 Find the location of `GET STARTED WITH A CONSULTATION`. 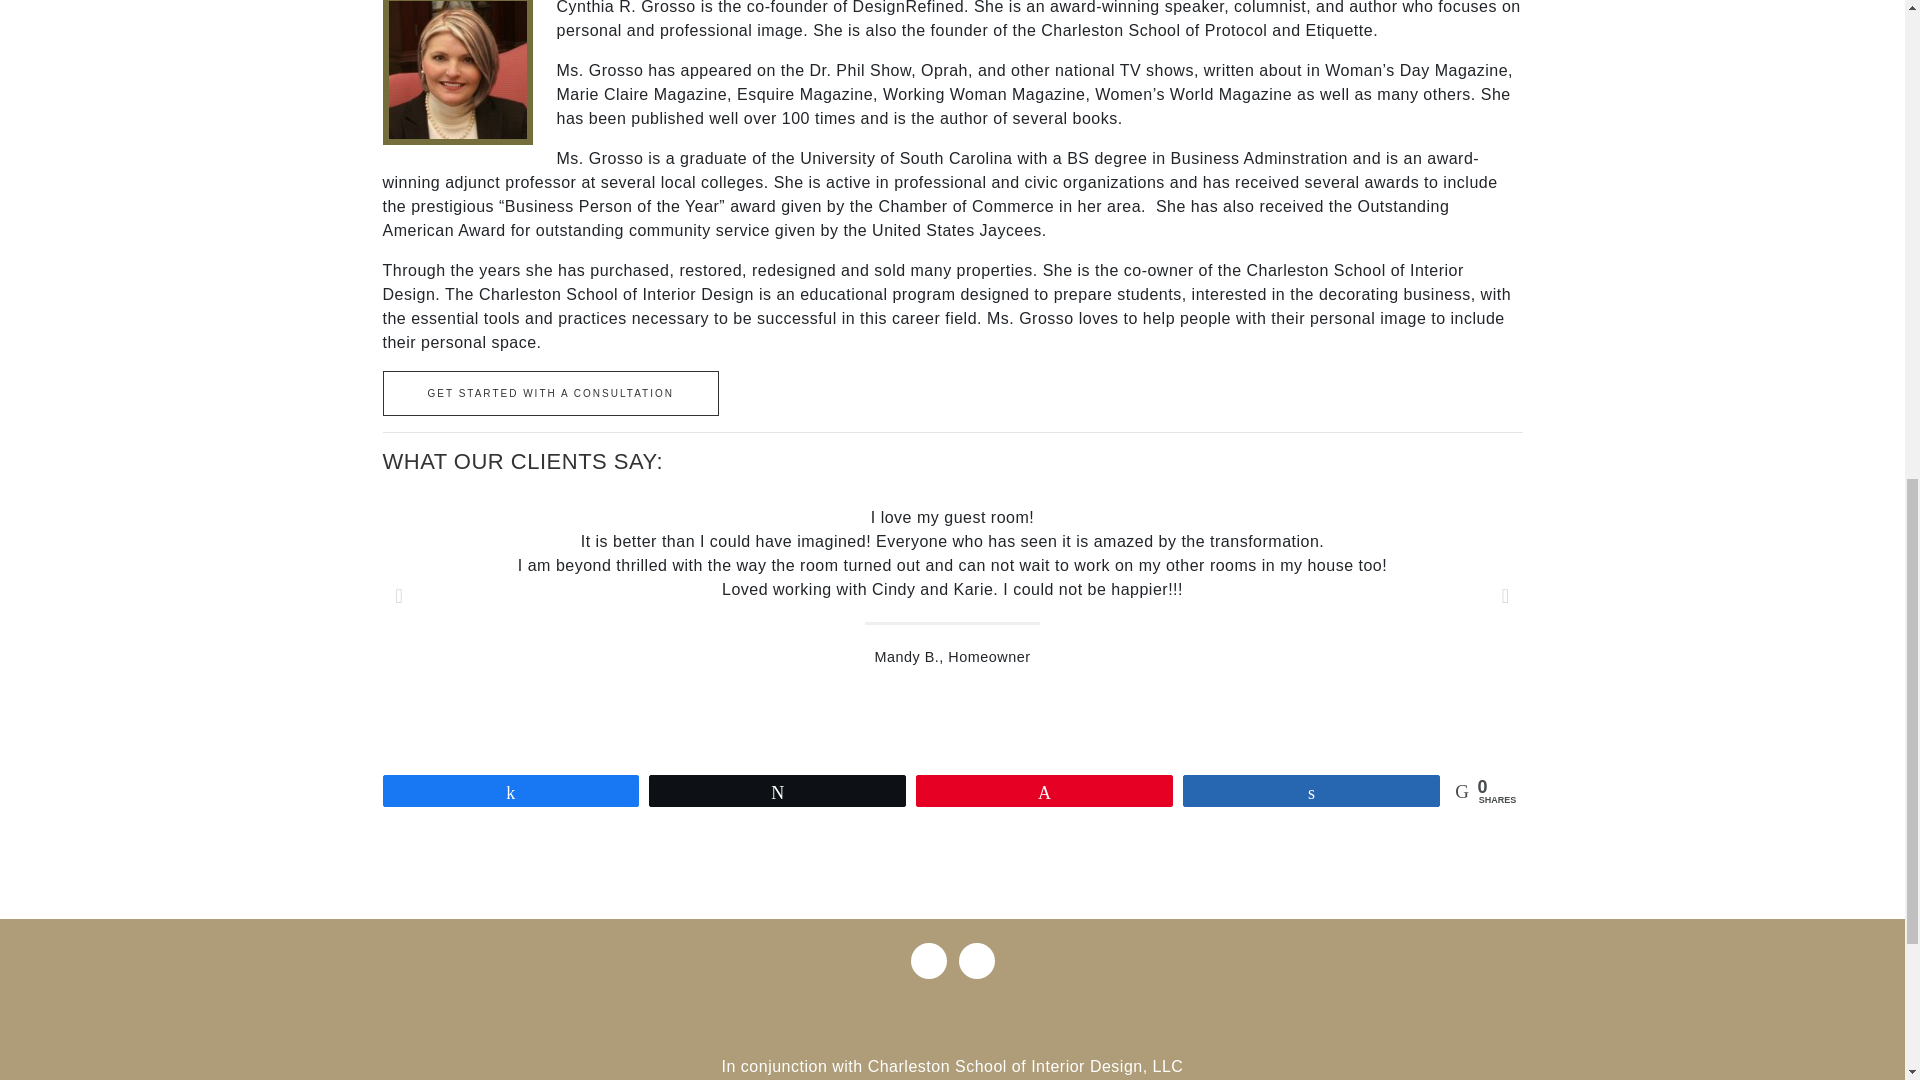

GET STARTED WITH A CONSULTATION is located at coordinates (550, 393).